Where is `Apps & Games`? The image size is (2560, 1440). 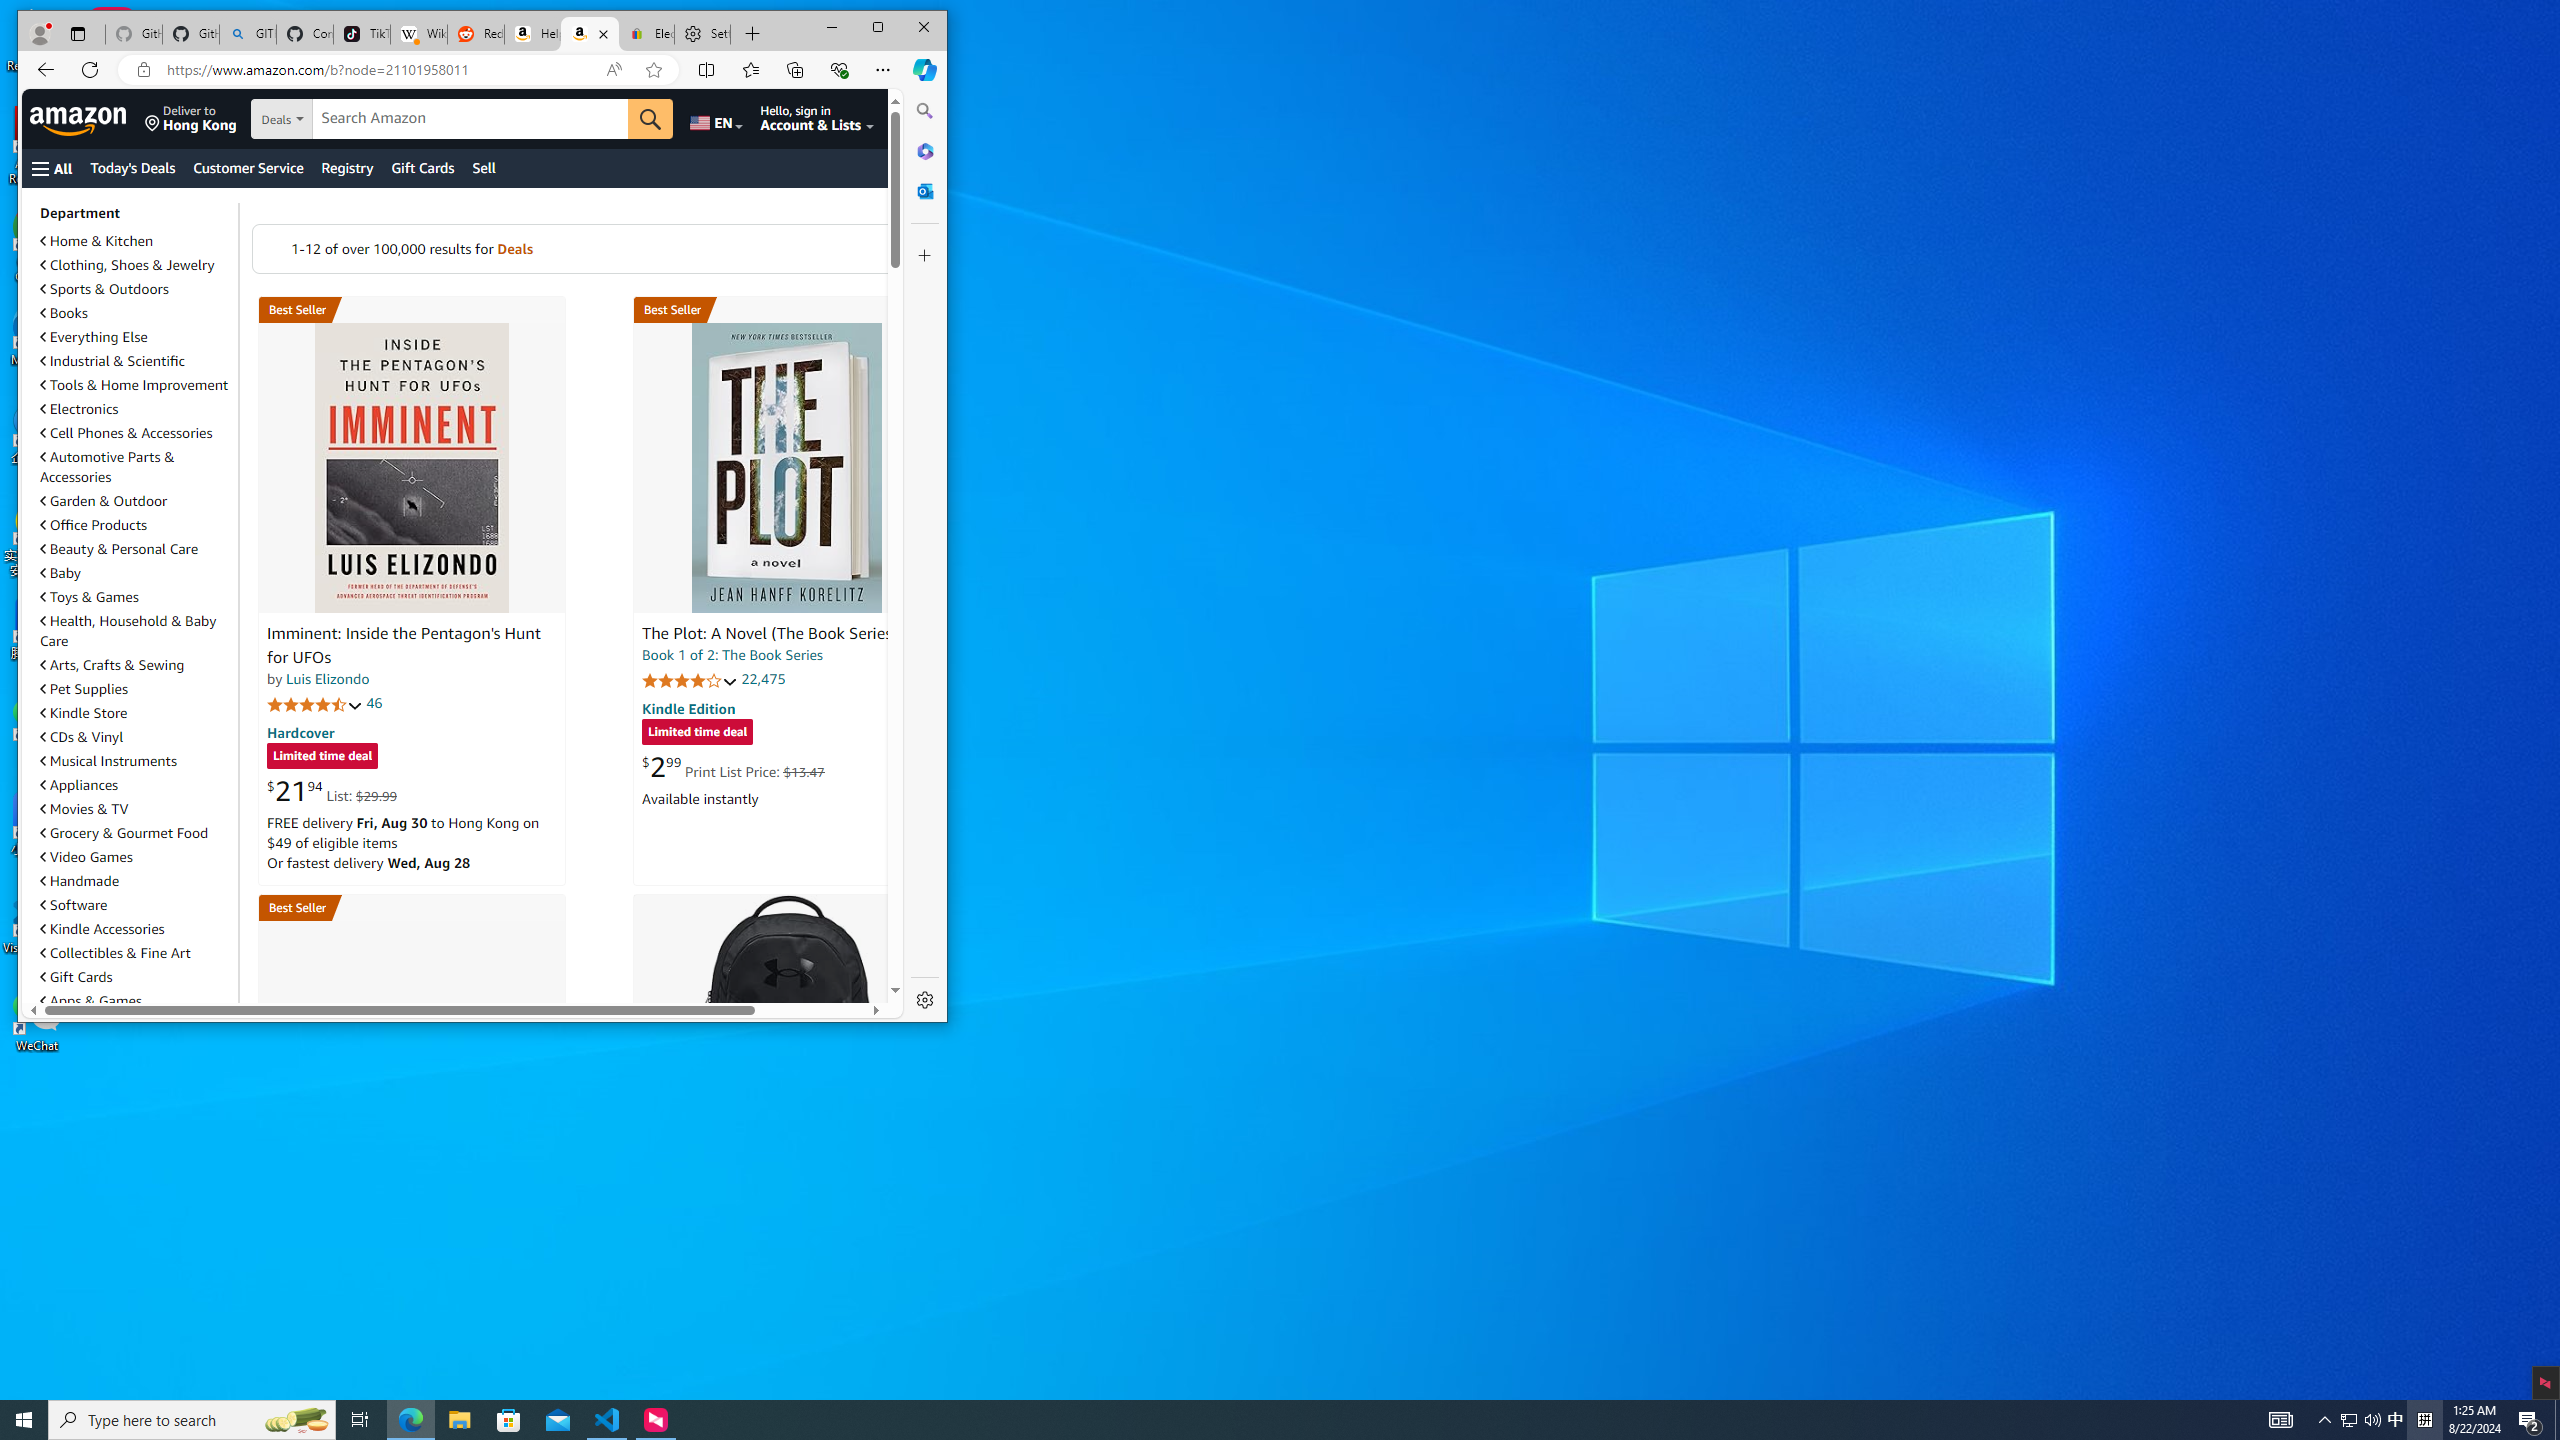
Apps & Games is located at coordinates (650, 119).